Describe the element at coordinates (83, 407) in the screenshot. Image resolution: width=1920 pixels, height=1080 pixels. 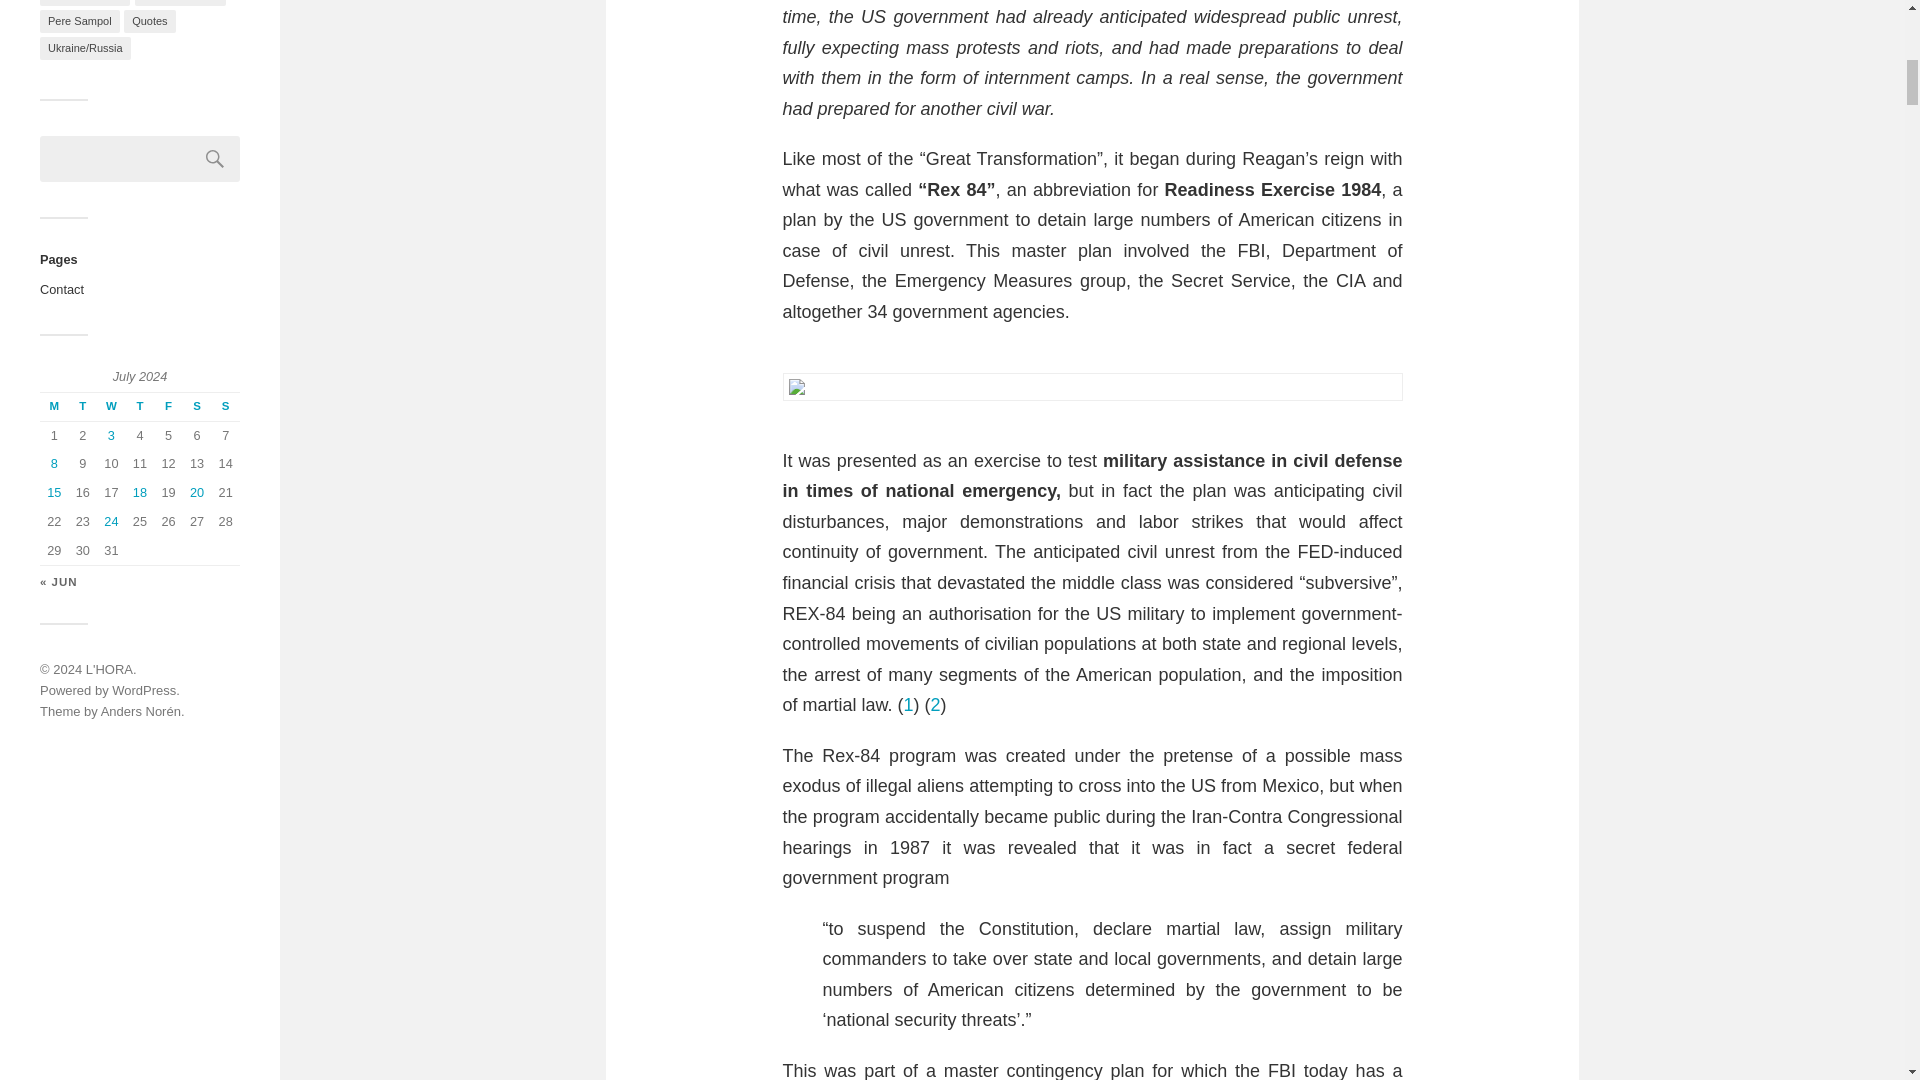
I see `Tuesday` at that location.